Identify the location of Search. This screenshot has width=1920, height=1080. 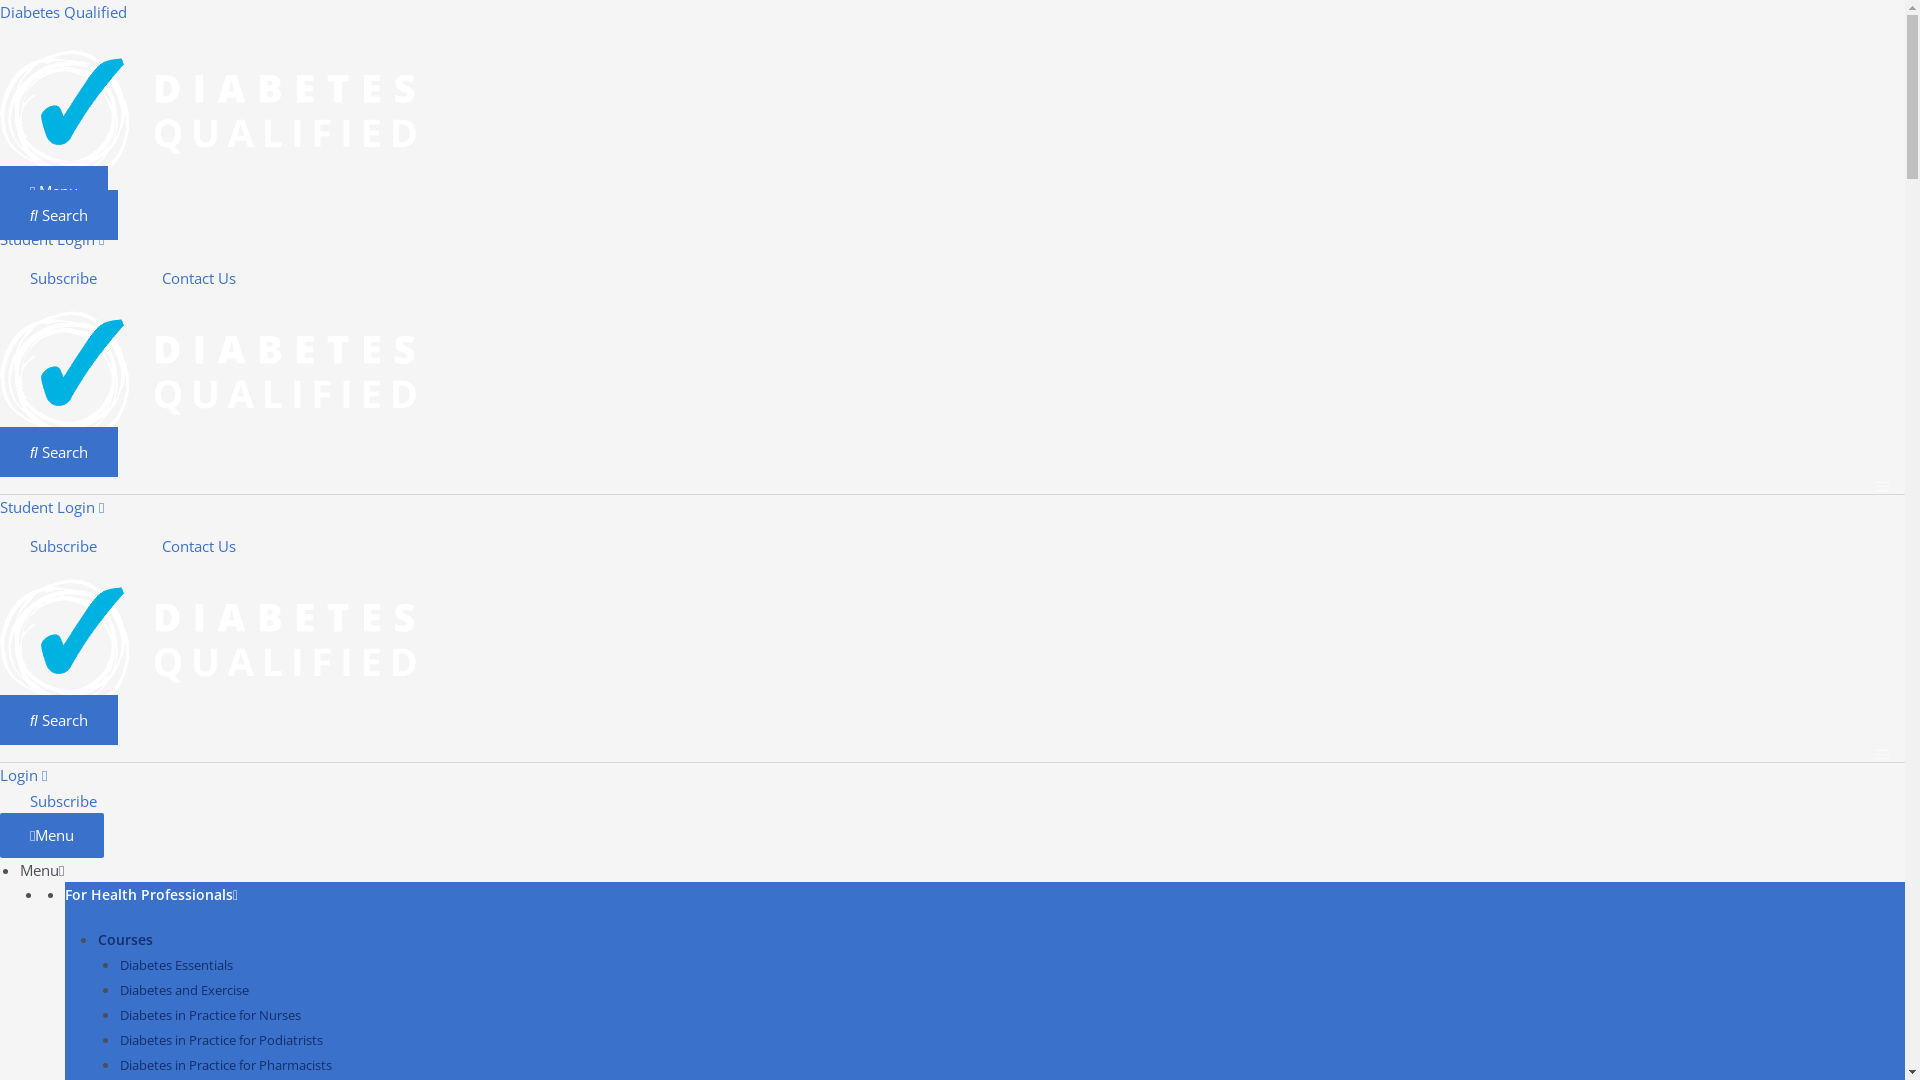
(59, 452).